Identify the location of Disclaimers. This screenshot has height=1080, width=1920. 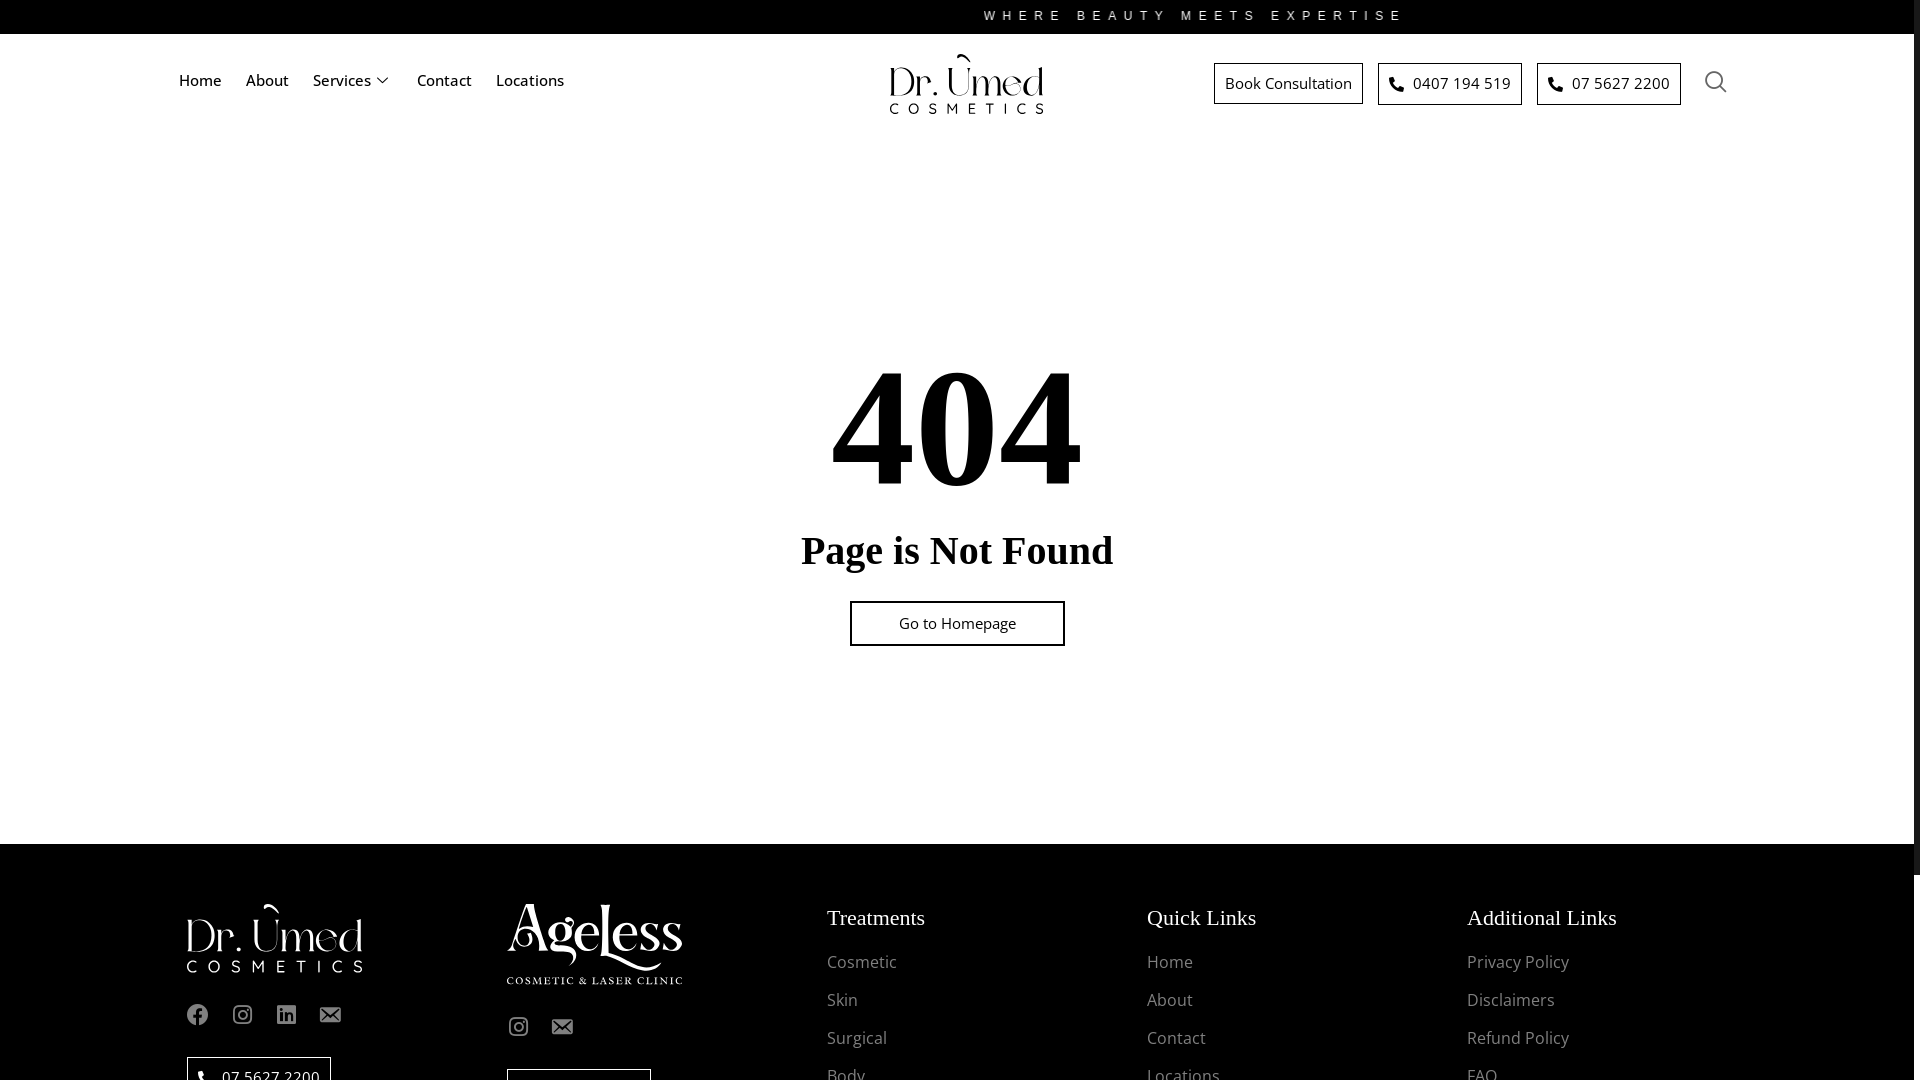
(1511, 1000).